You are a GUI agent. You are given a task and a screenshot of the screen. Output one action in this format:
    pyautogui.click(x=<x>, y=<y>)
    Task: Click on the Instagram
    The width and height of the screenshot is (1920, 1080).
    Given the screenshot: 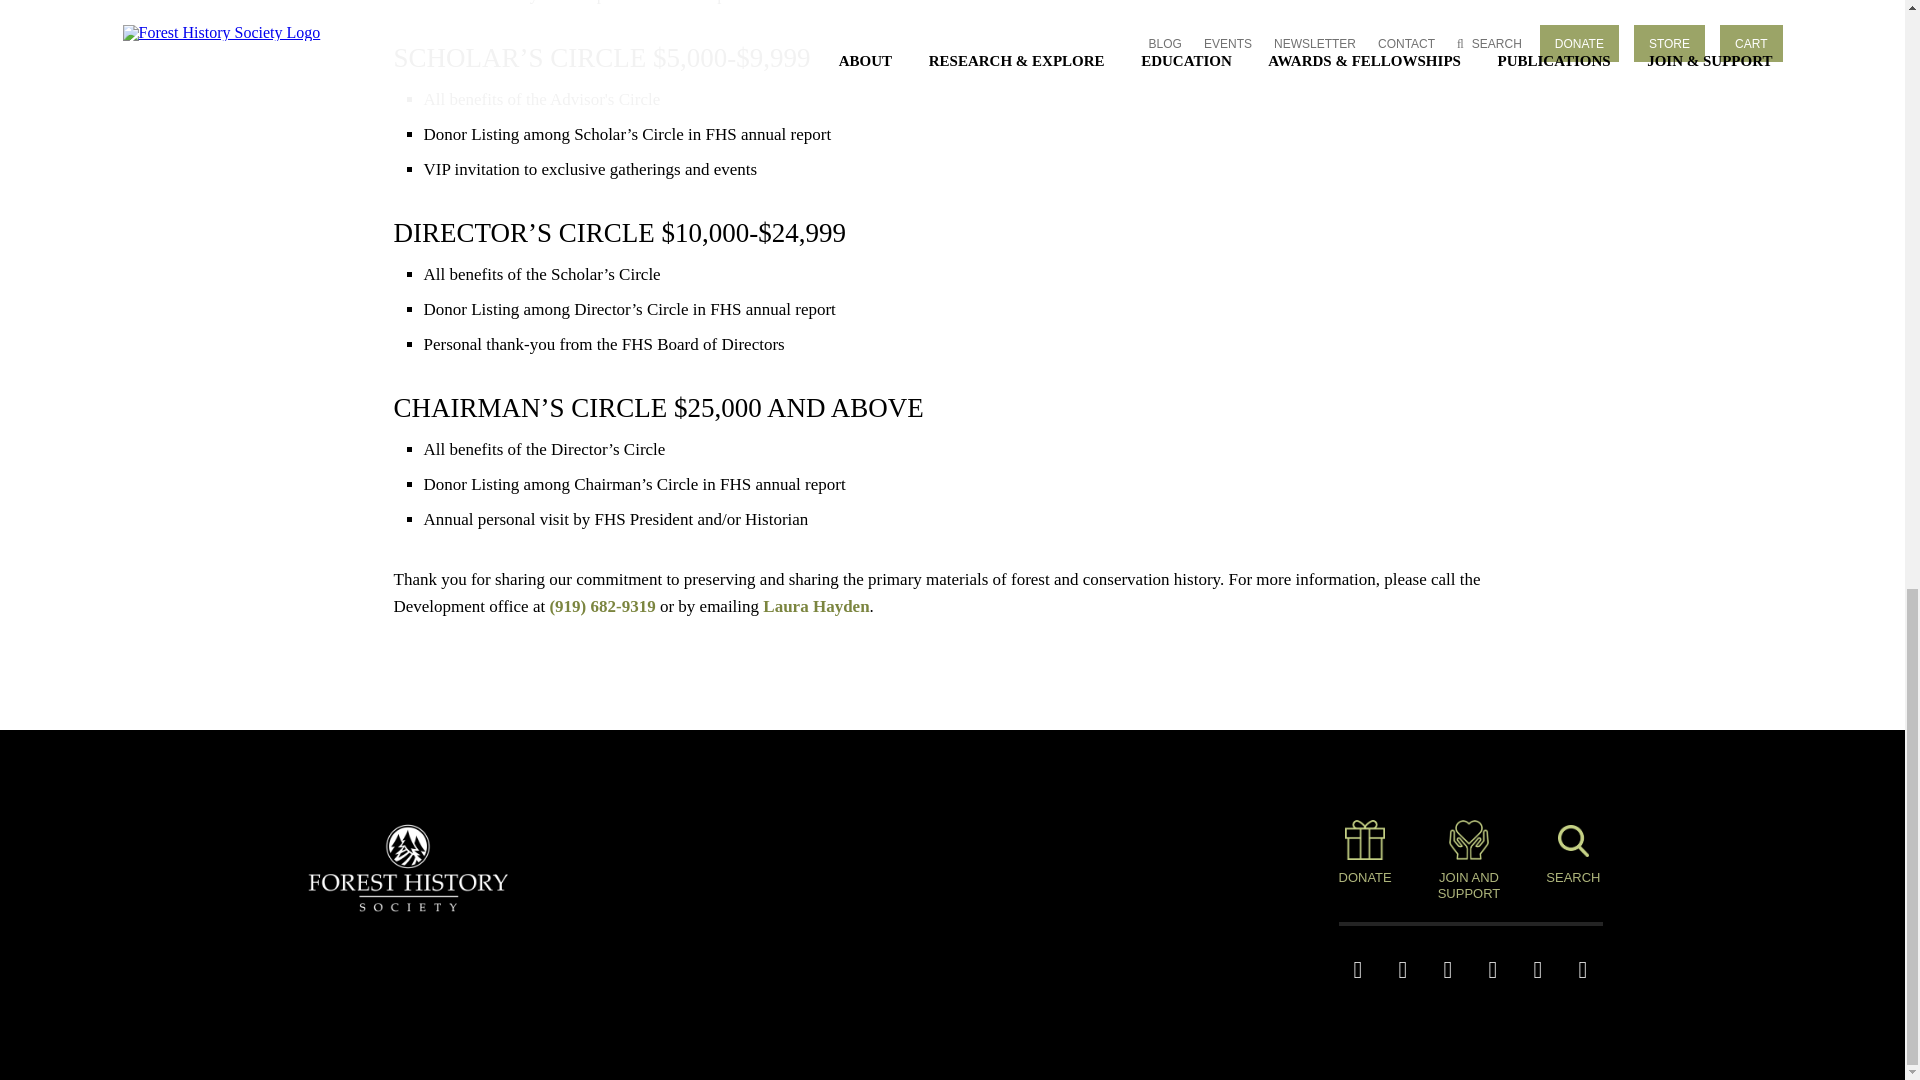 What is the action you would take?
    pyautogui.click(x=1584, y=970)
    